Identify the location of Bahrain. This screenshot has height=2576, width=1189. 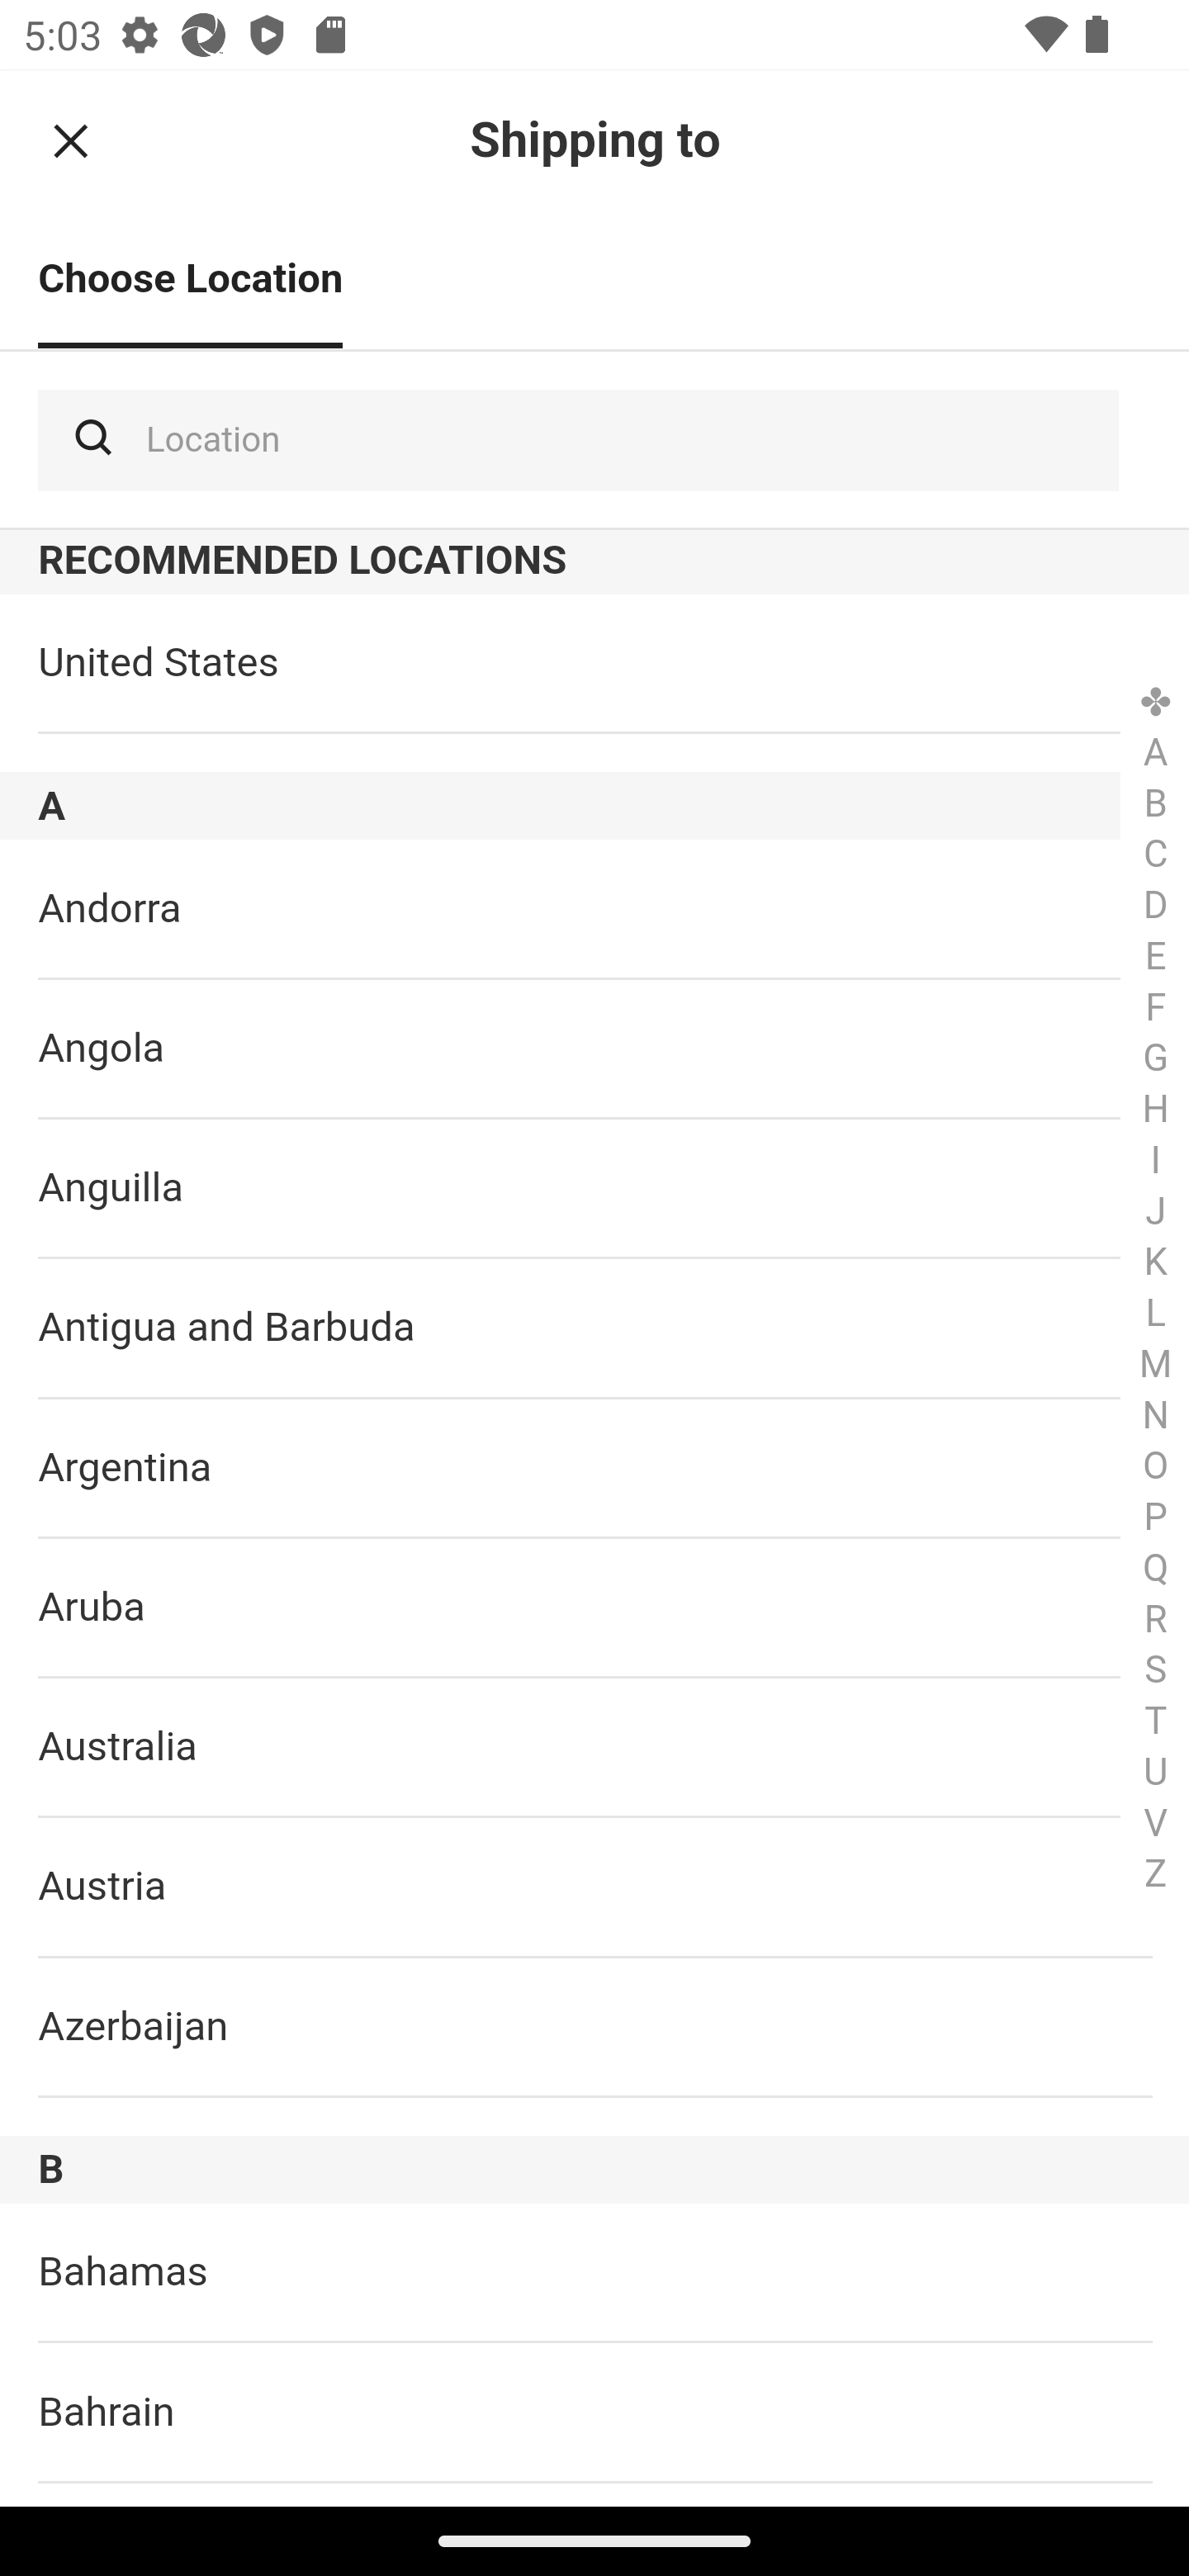
(594, 2413).